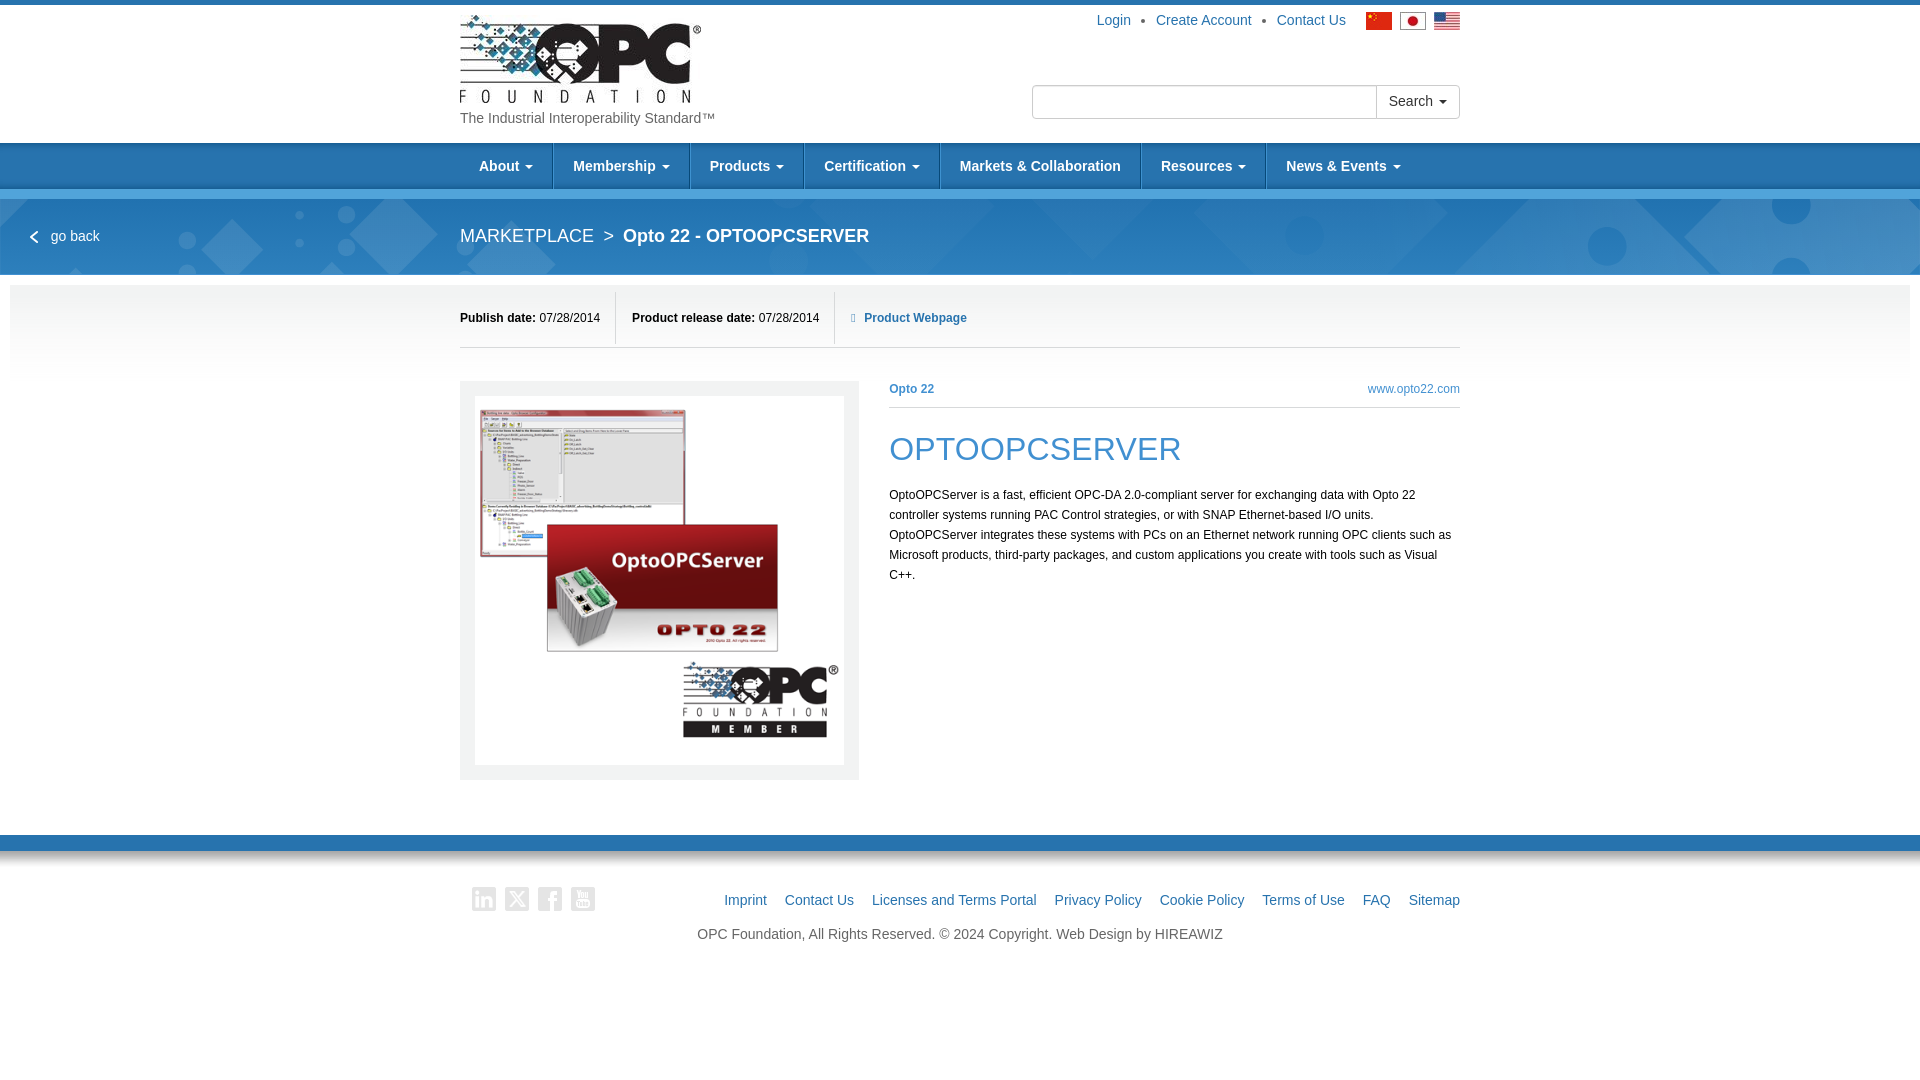 The height and width of the screenshot is (1080, 1920). I want to click on Product Webpage, so click(908, 318).